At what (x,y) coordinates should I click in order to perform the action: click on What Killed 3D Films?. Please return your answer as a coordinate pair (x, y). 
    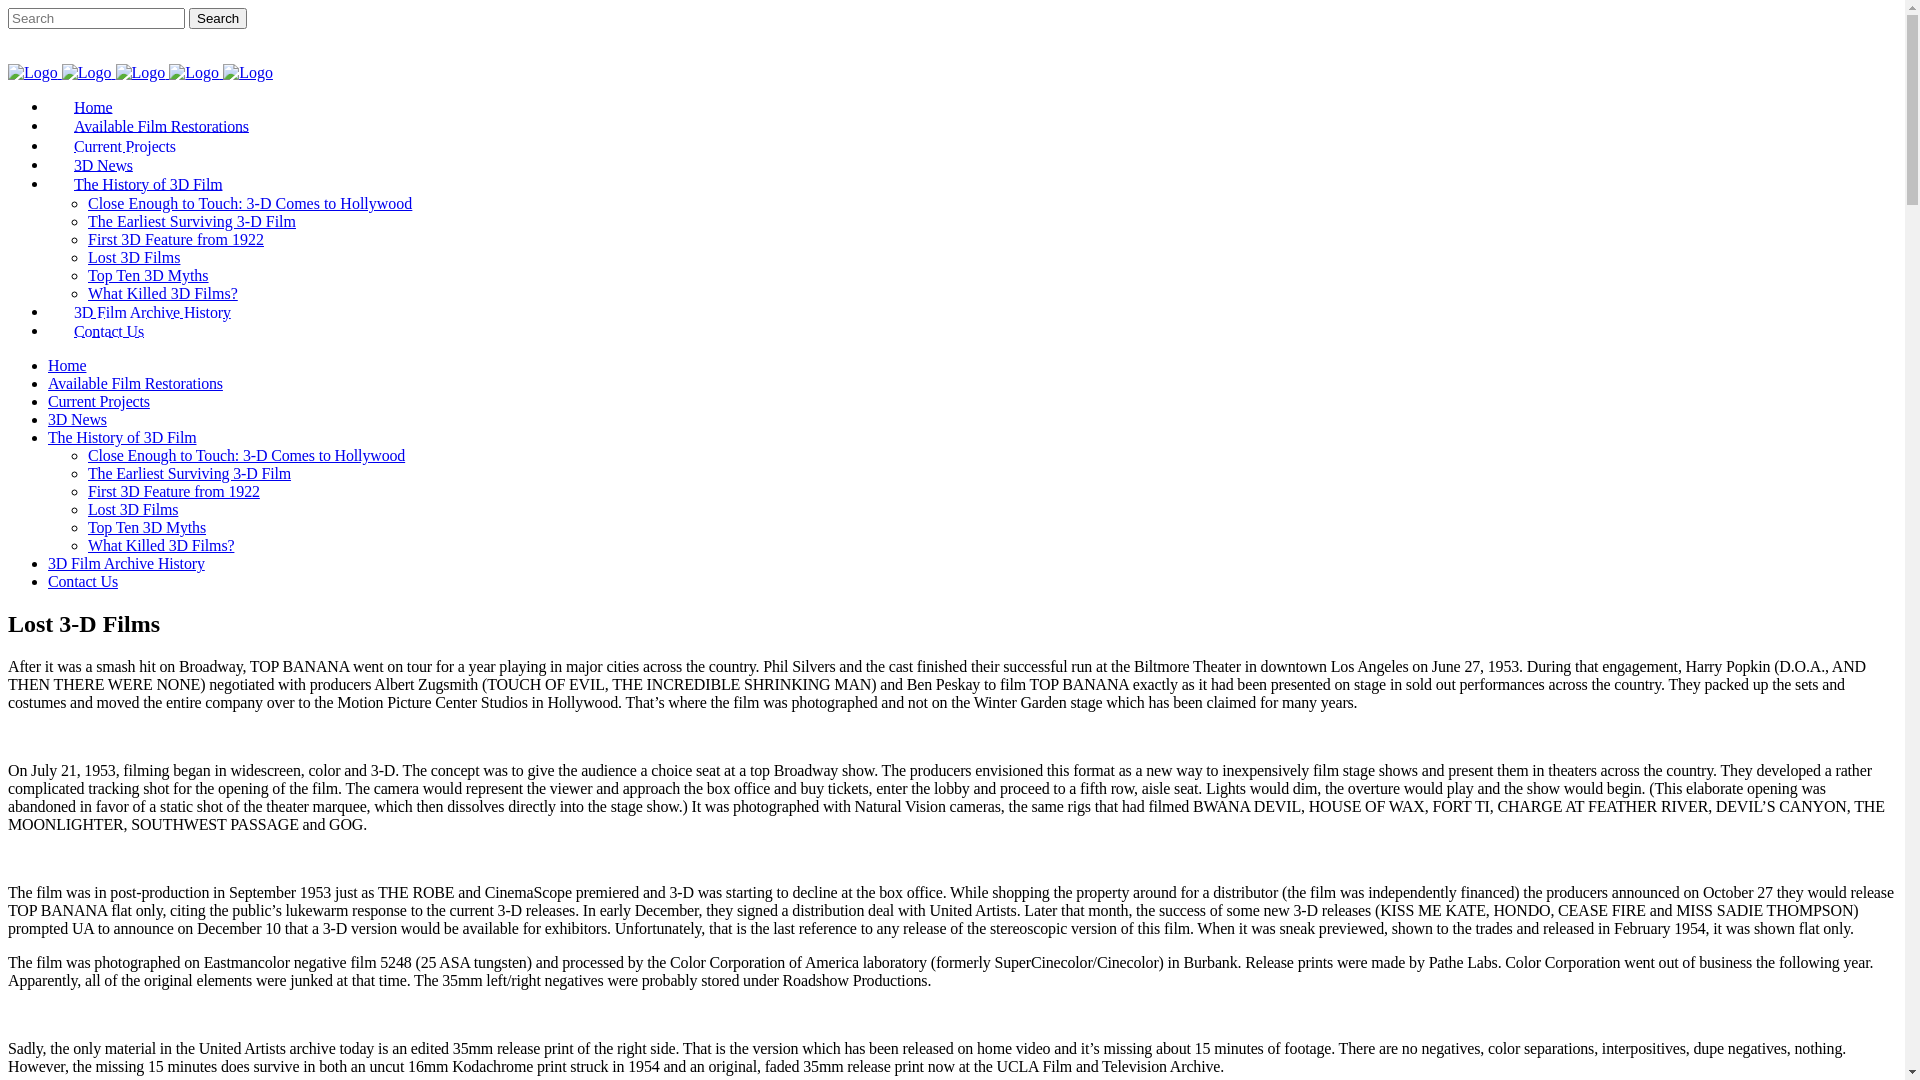
    Looking at the image, I should click on (161, 546).